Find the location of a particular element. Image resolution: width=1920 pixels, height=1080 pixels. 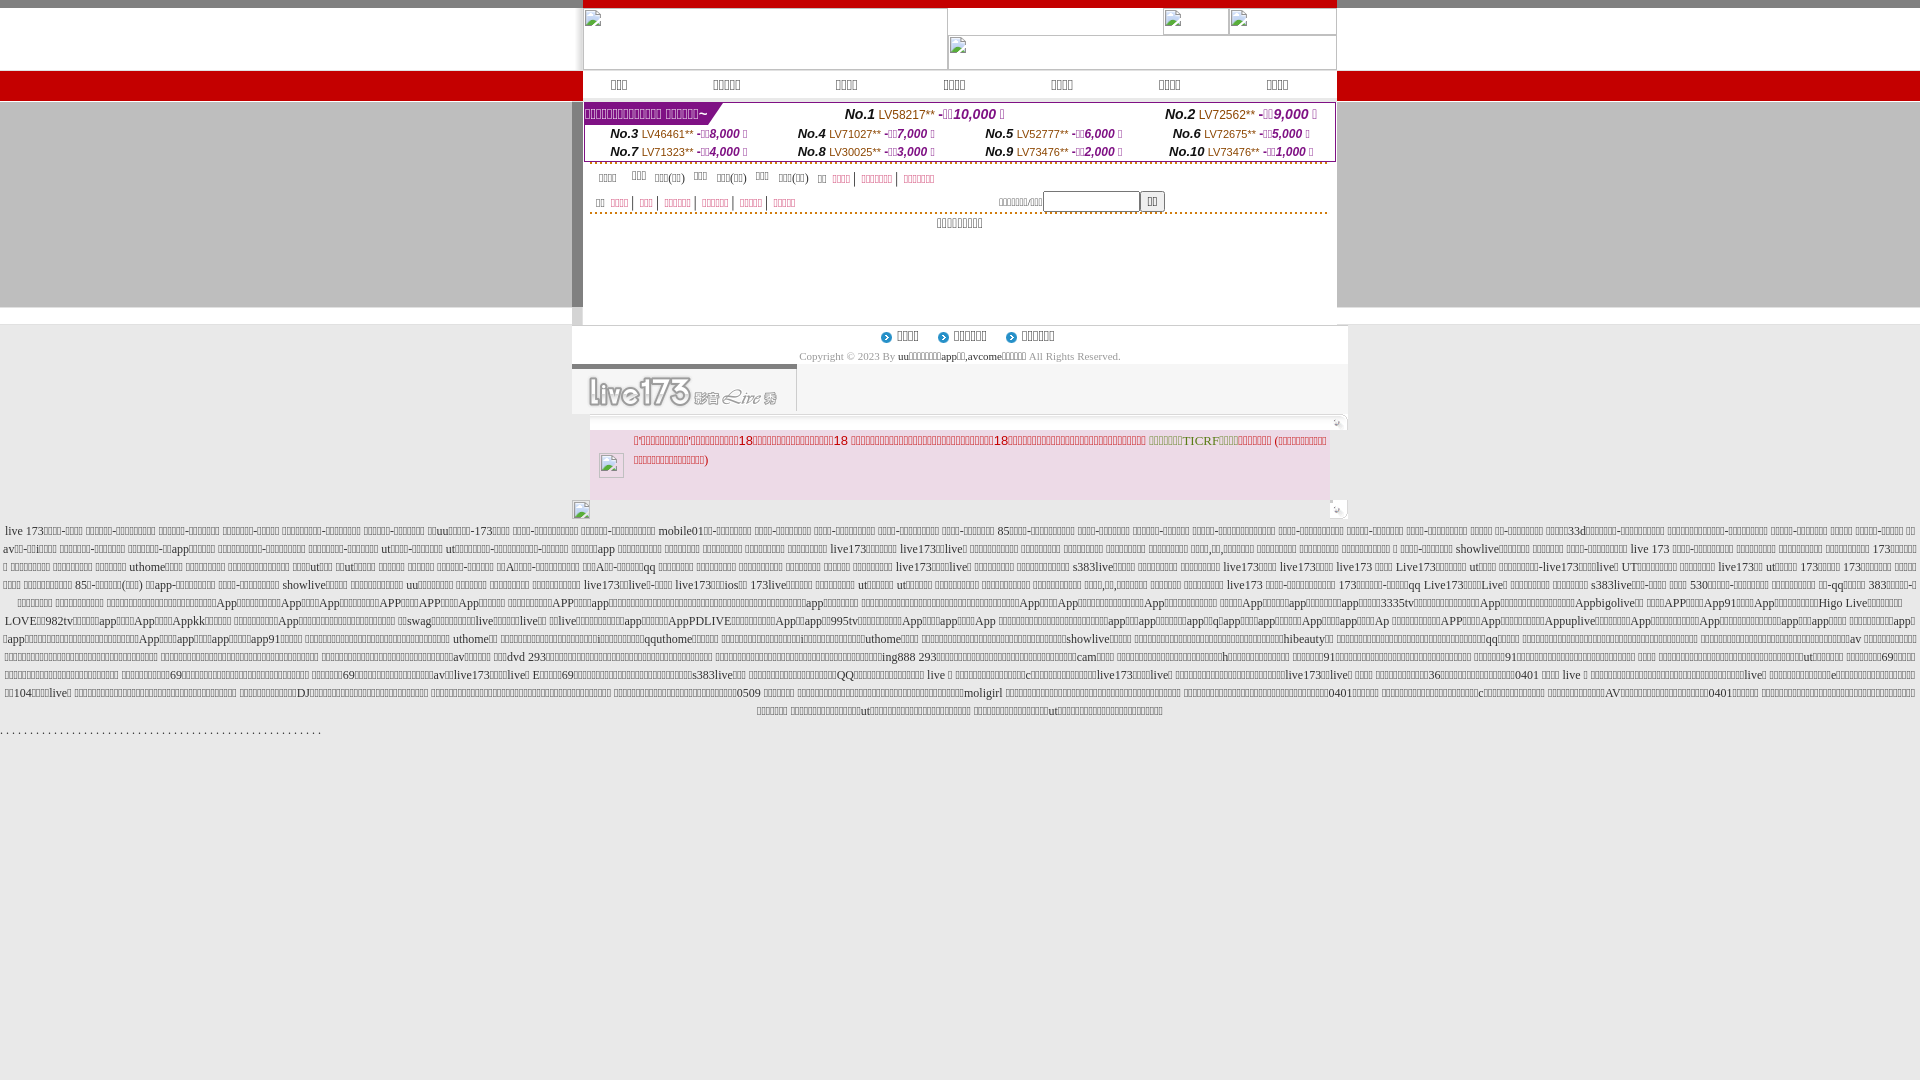

. is located at coordinates (62, 730).